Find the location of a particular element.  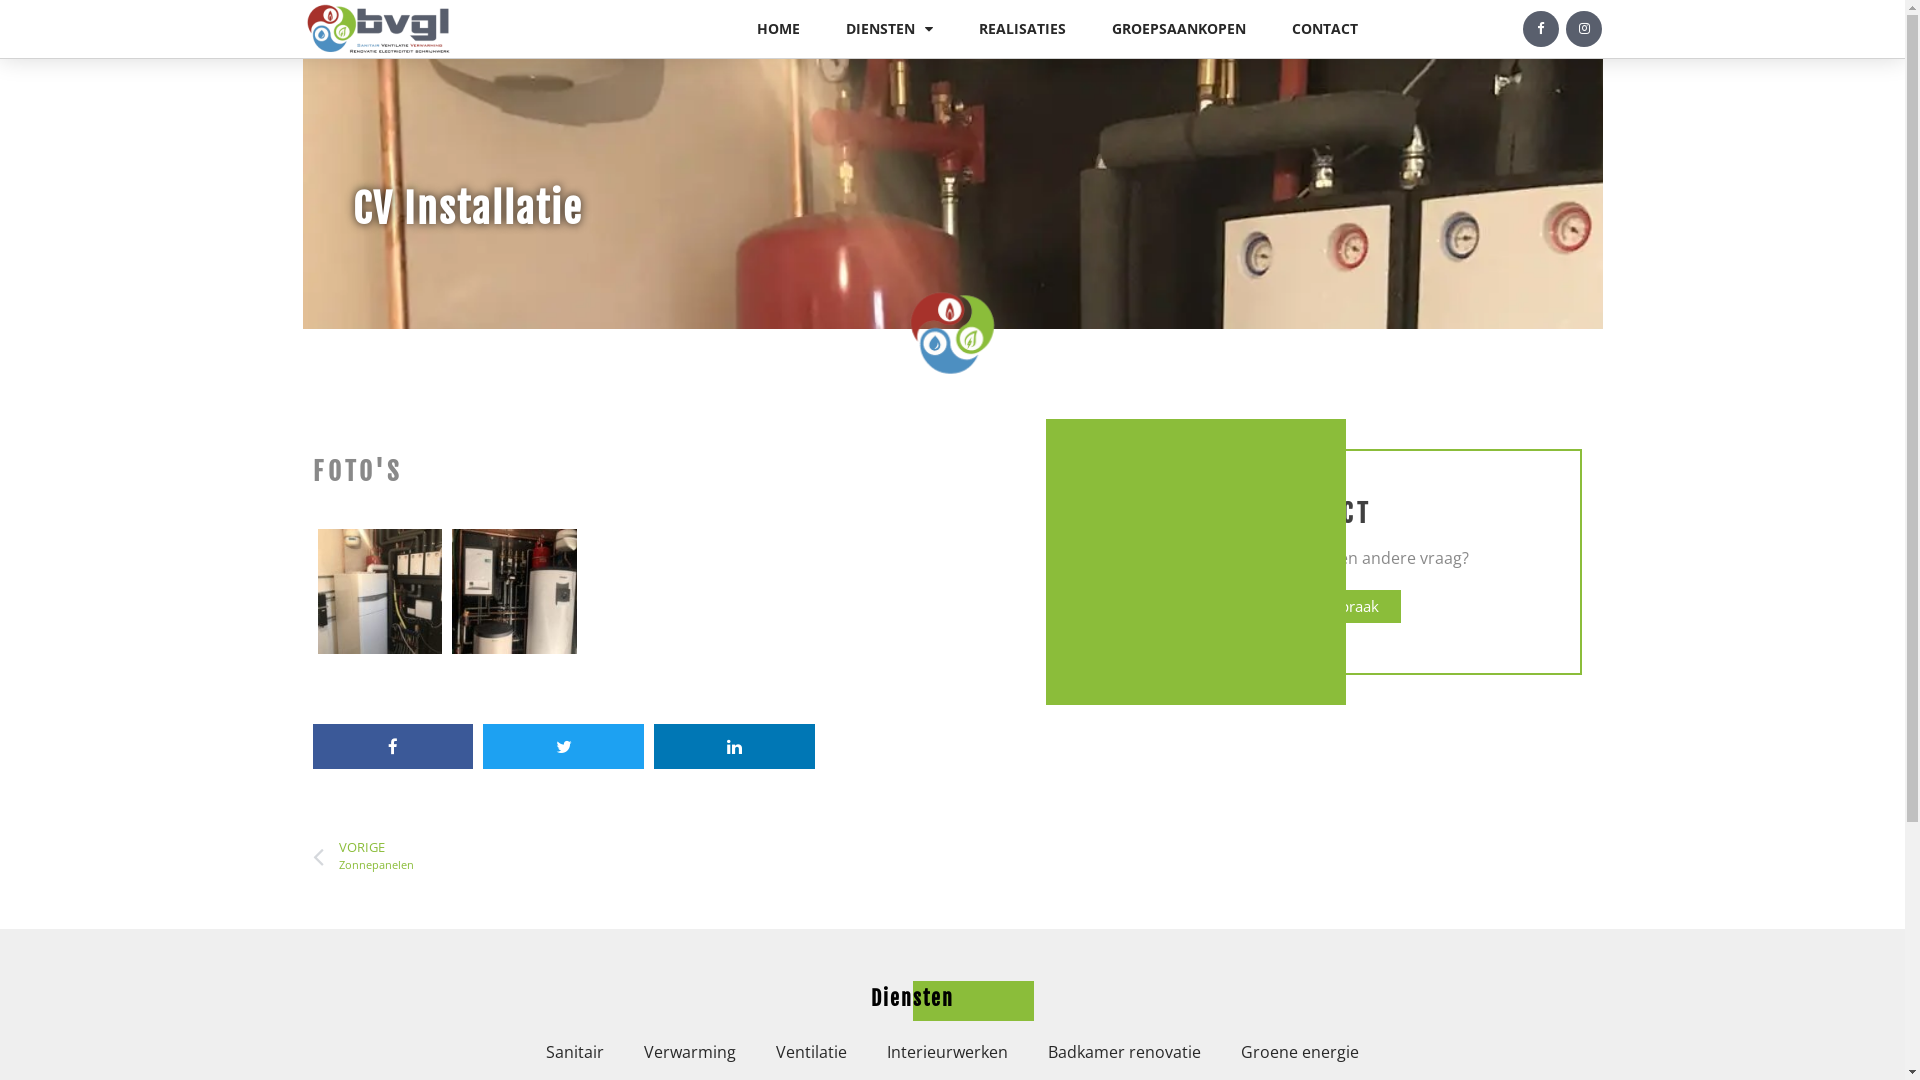

GROEPSAANKOPEN is located at coordinates (1179, 29).